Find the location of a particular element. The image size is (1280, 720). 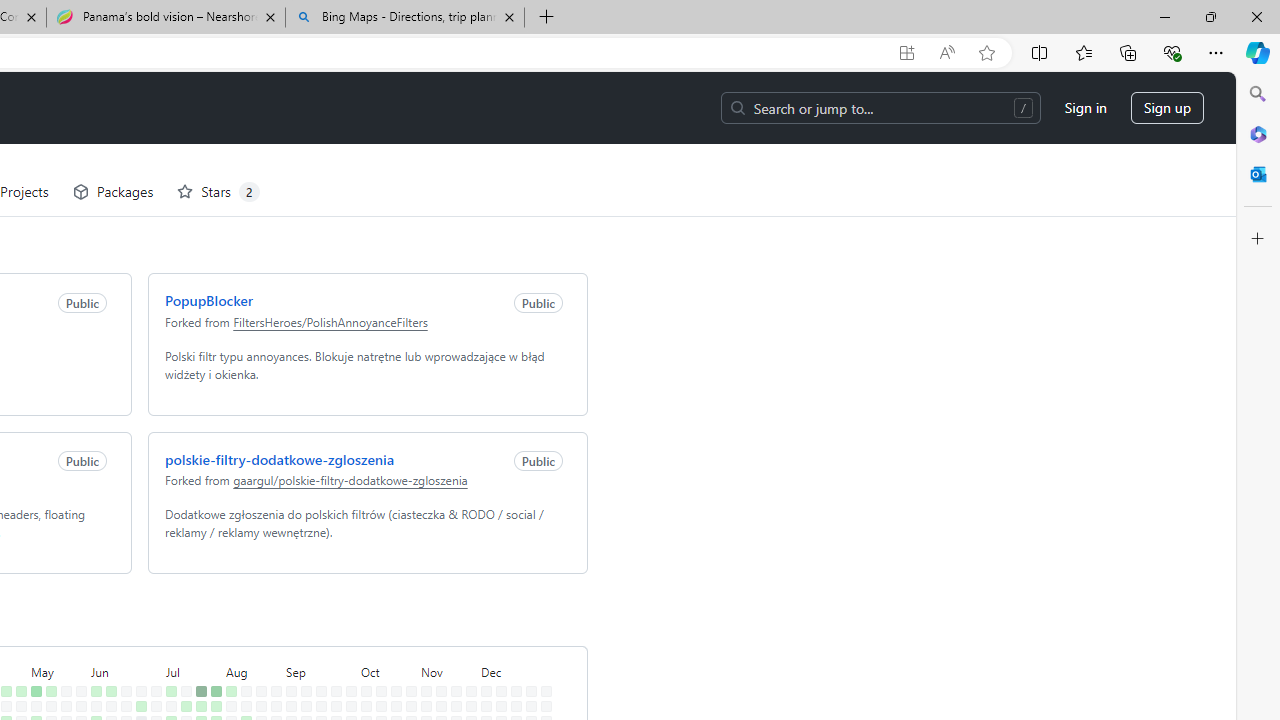

No contributions on June 5th. is located at coordinates (92, 664).